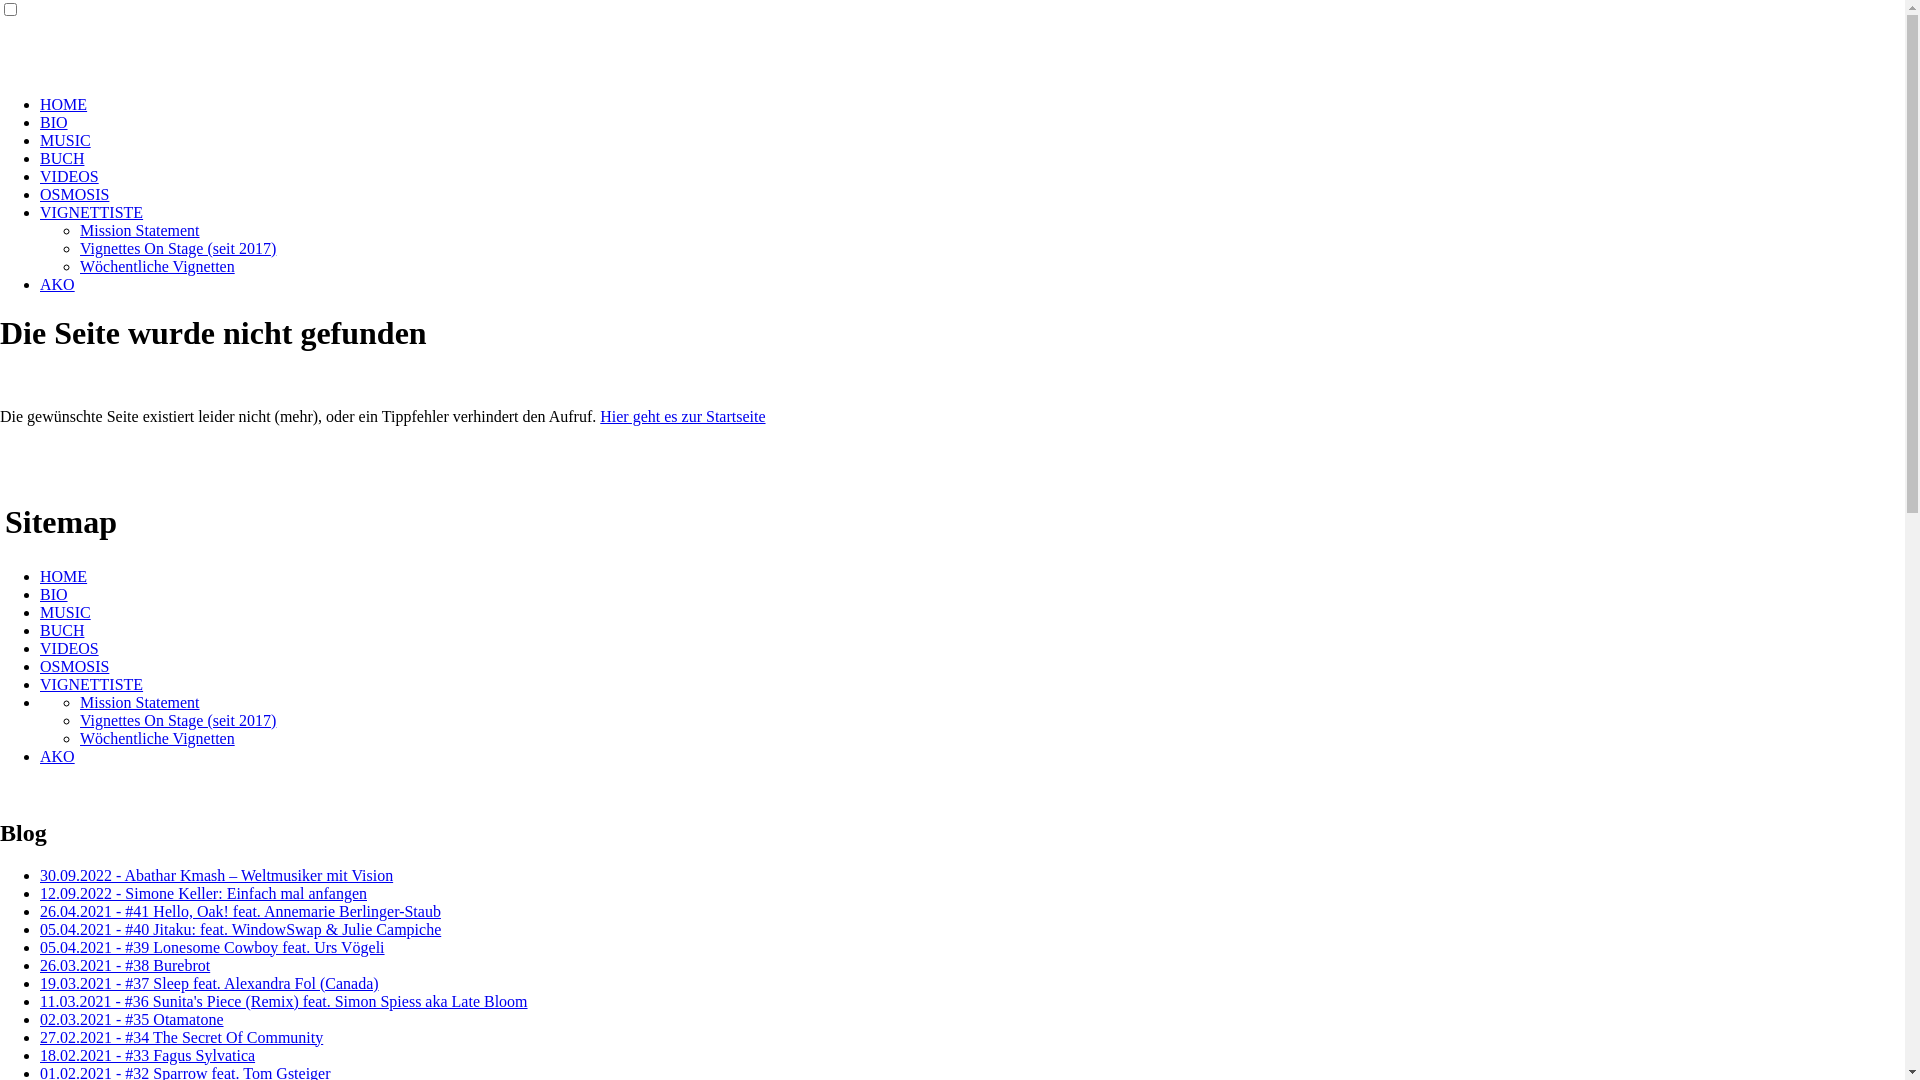 The image size is (1920, 1080). I want to click on Hier geht es zur Startseite, so click(682, 416).